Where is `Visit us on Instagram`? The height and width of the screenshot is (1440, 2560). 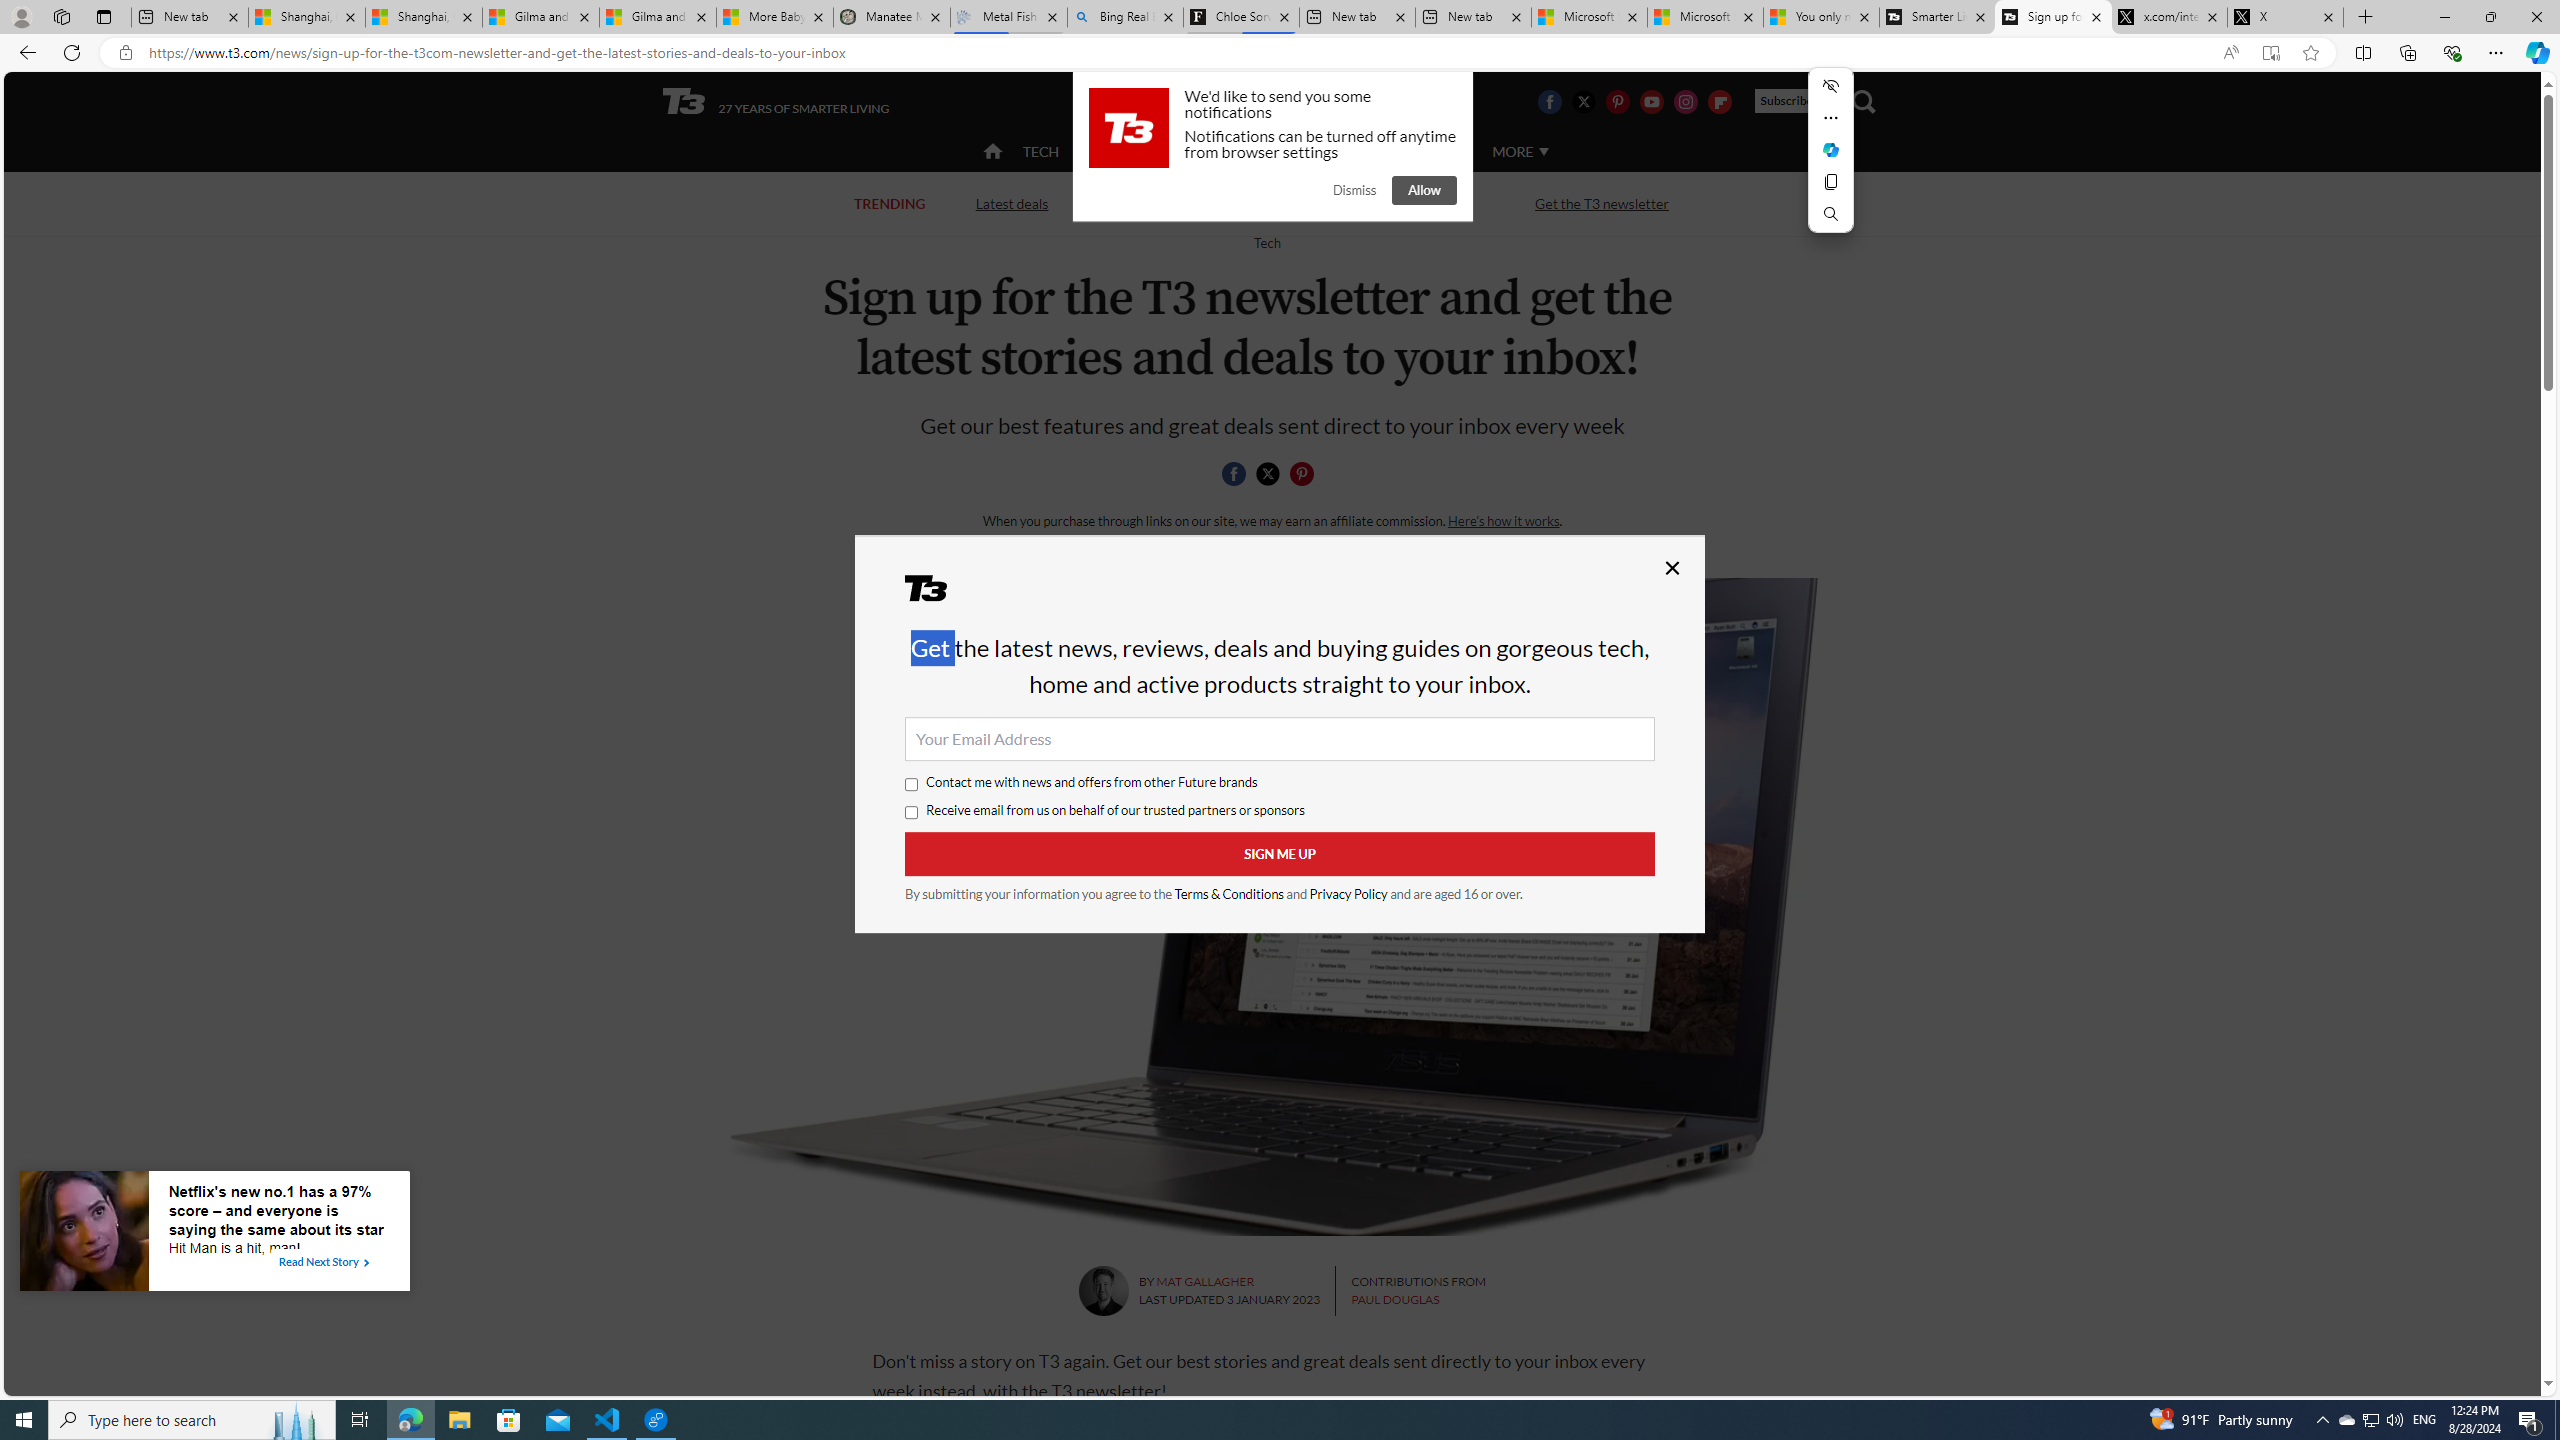 Visit us on Instagram is located at coordinates (1686, 101).